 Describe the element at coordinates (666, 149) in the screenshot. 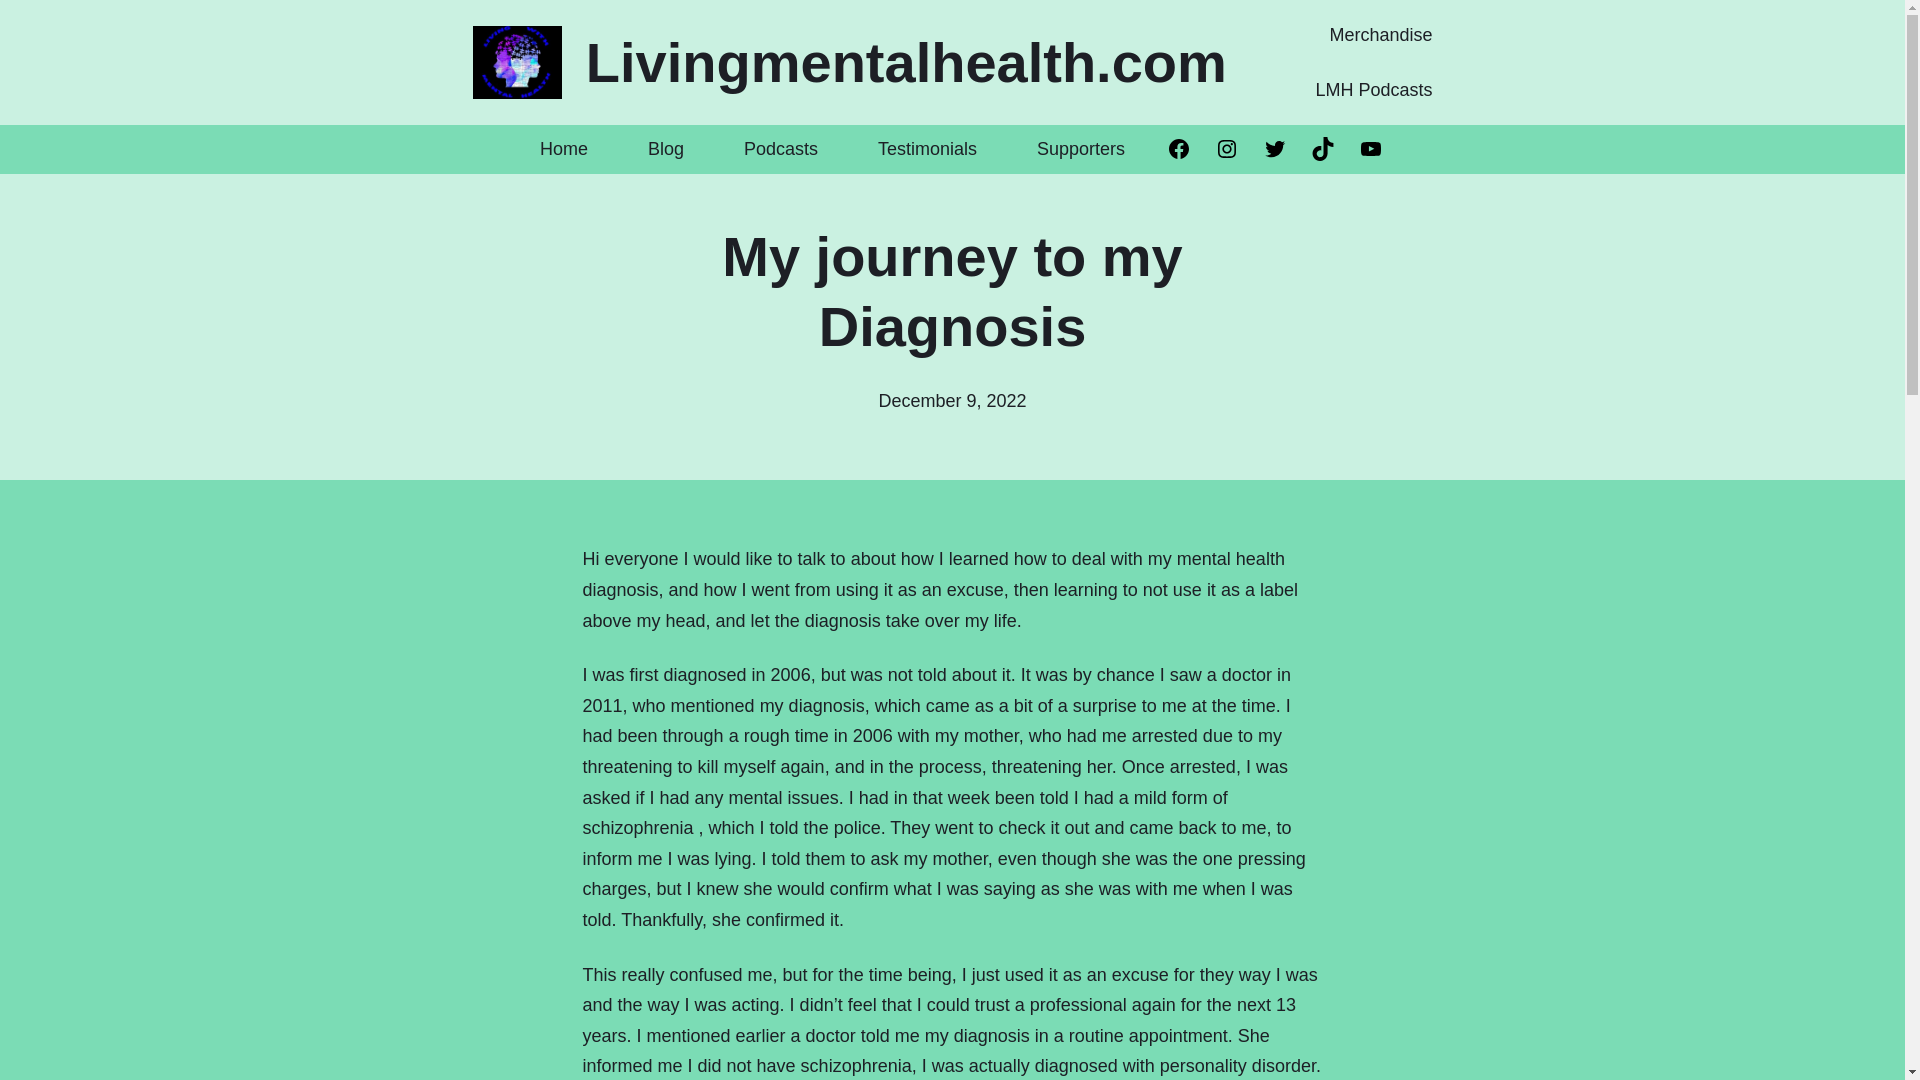

I see `Blog` at that location.